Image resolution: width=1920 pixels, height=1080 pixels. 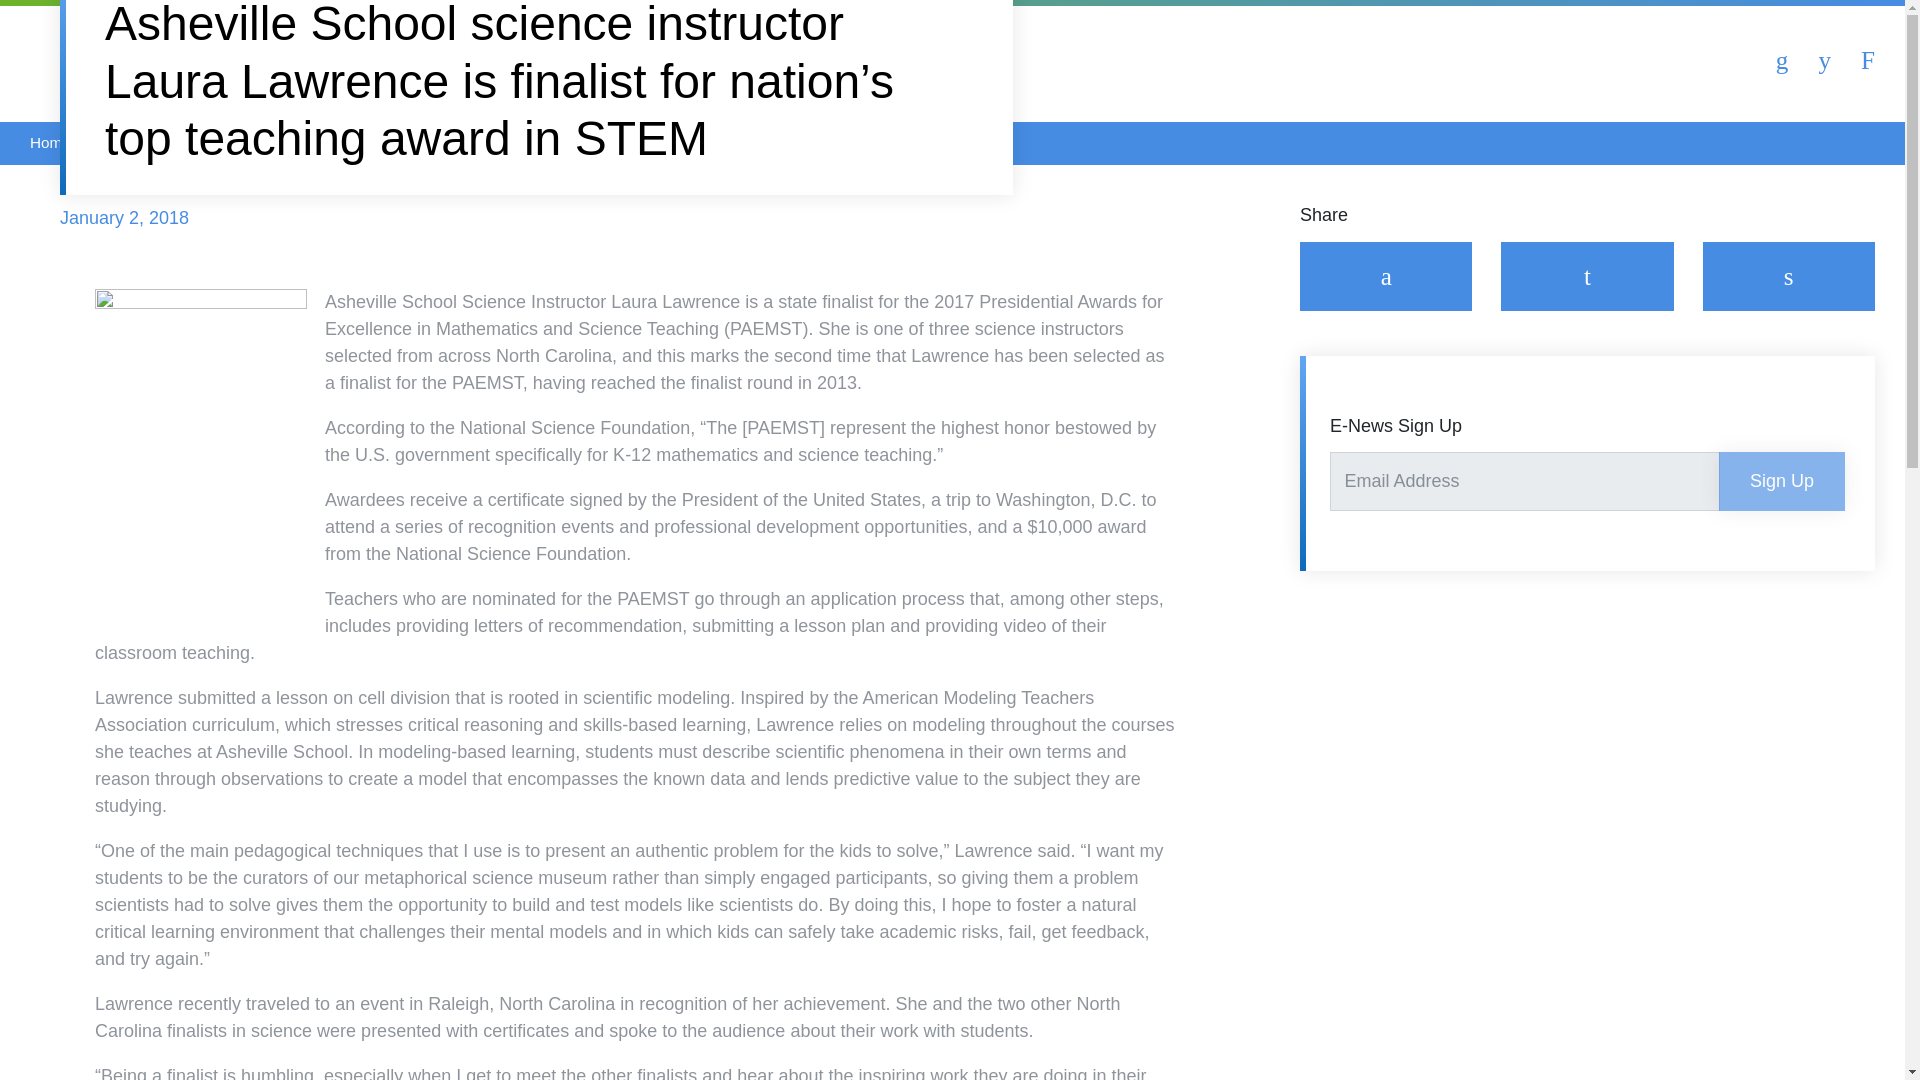 What do you see at coordinates (105, 60) in the screenshot?
I see `Asheville Area Chamber of Commerce` at bounding box center [105, 60].